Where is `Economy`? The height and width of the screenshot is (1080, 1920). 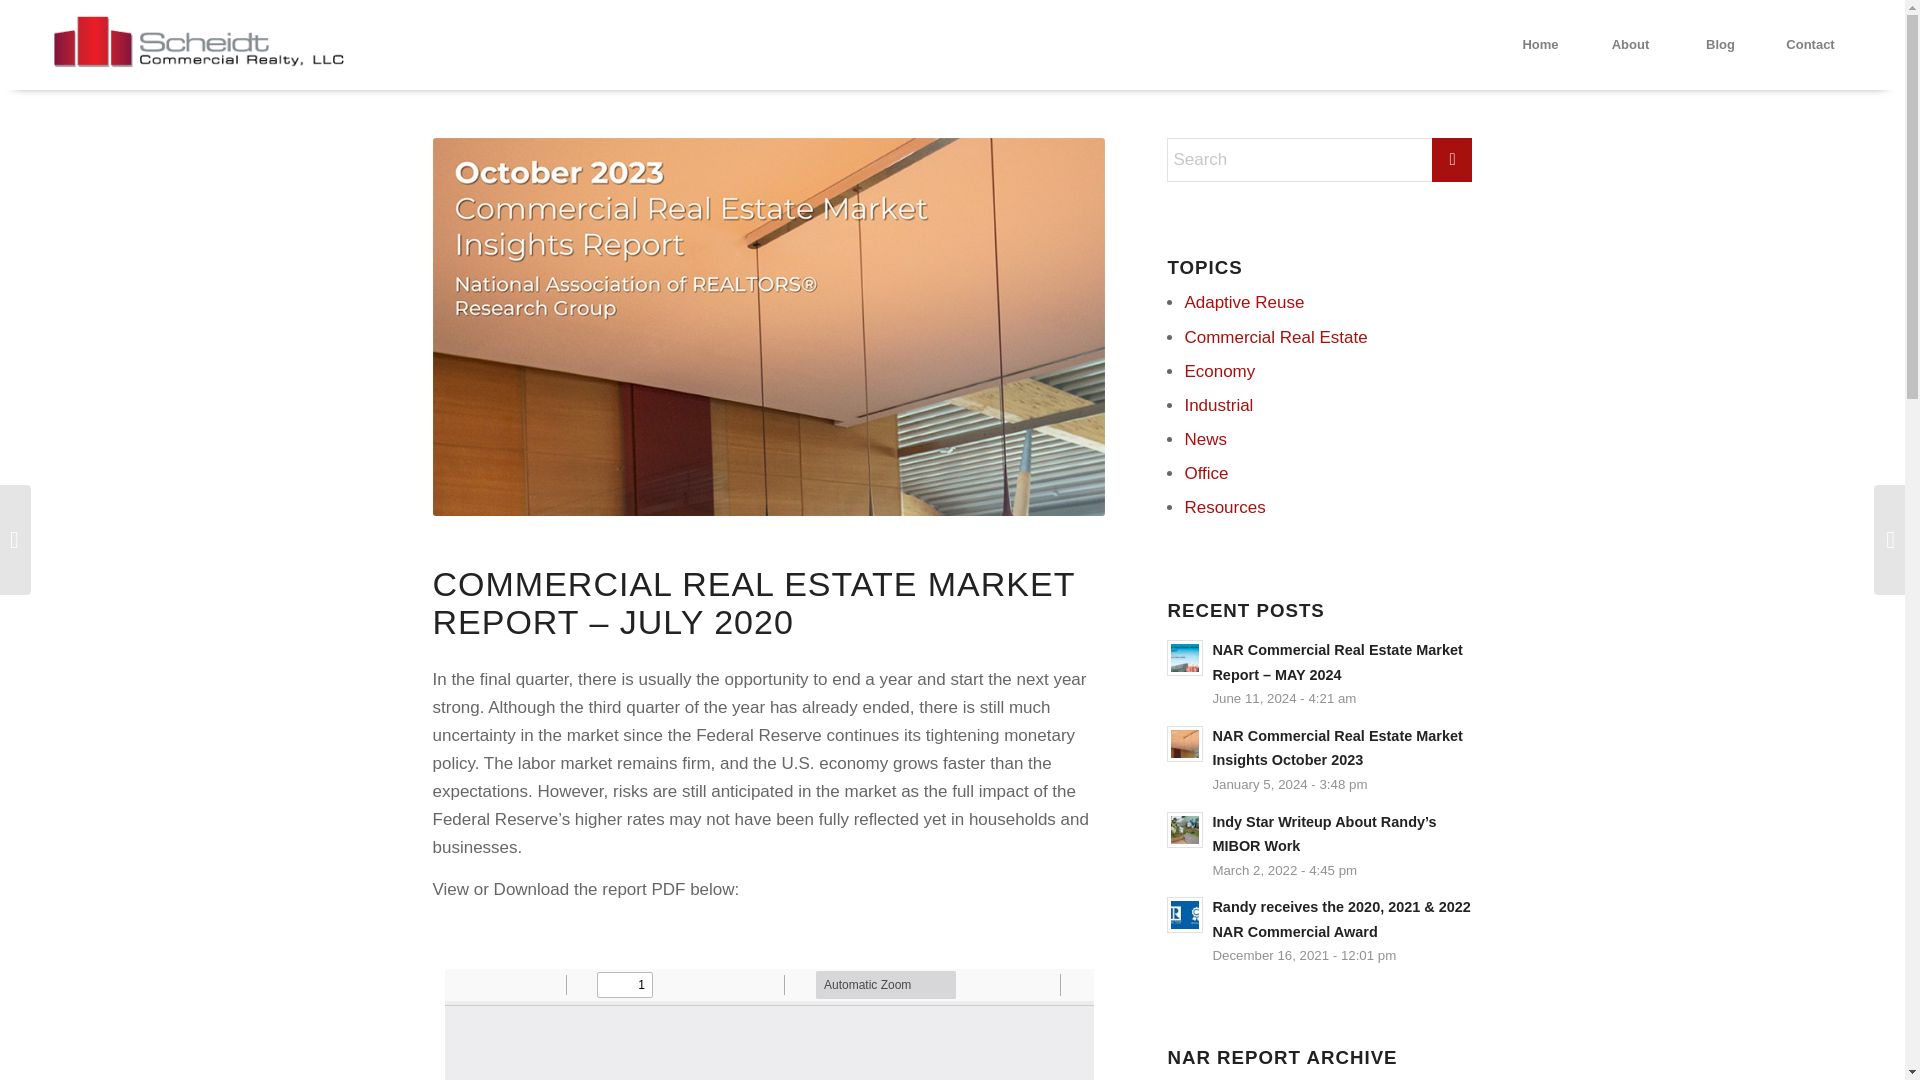
Economy is located at coordinates (1220, 371).